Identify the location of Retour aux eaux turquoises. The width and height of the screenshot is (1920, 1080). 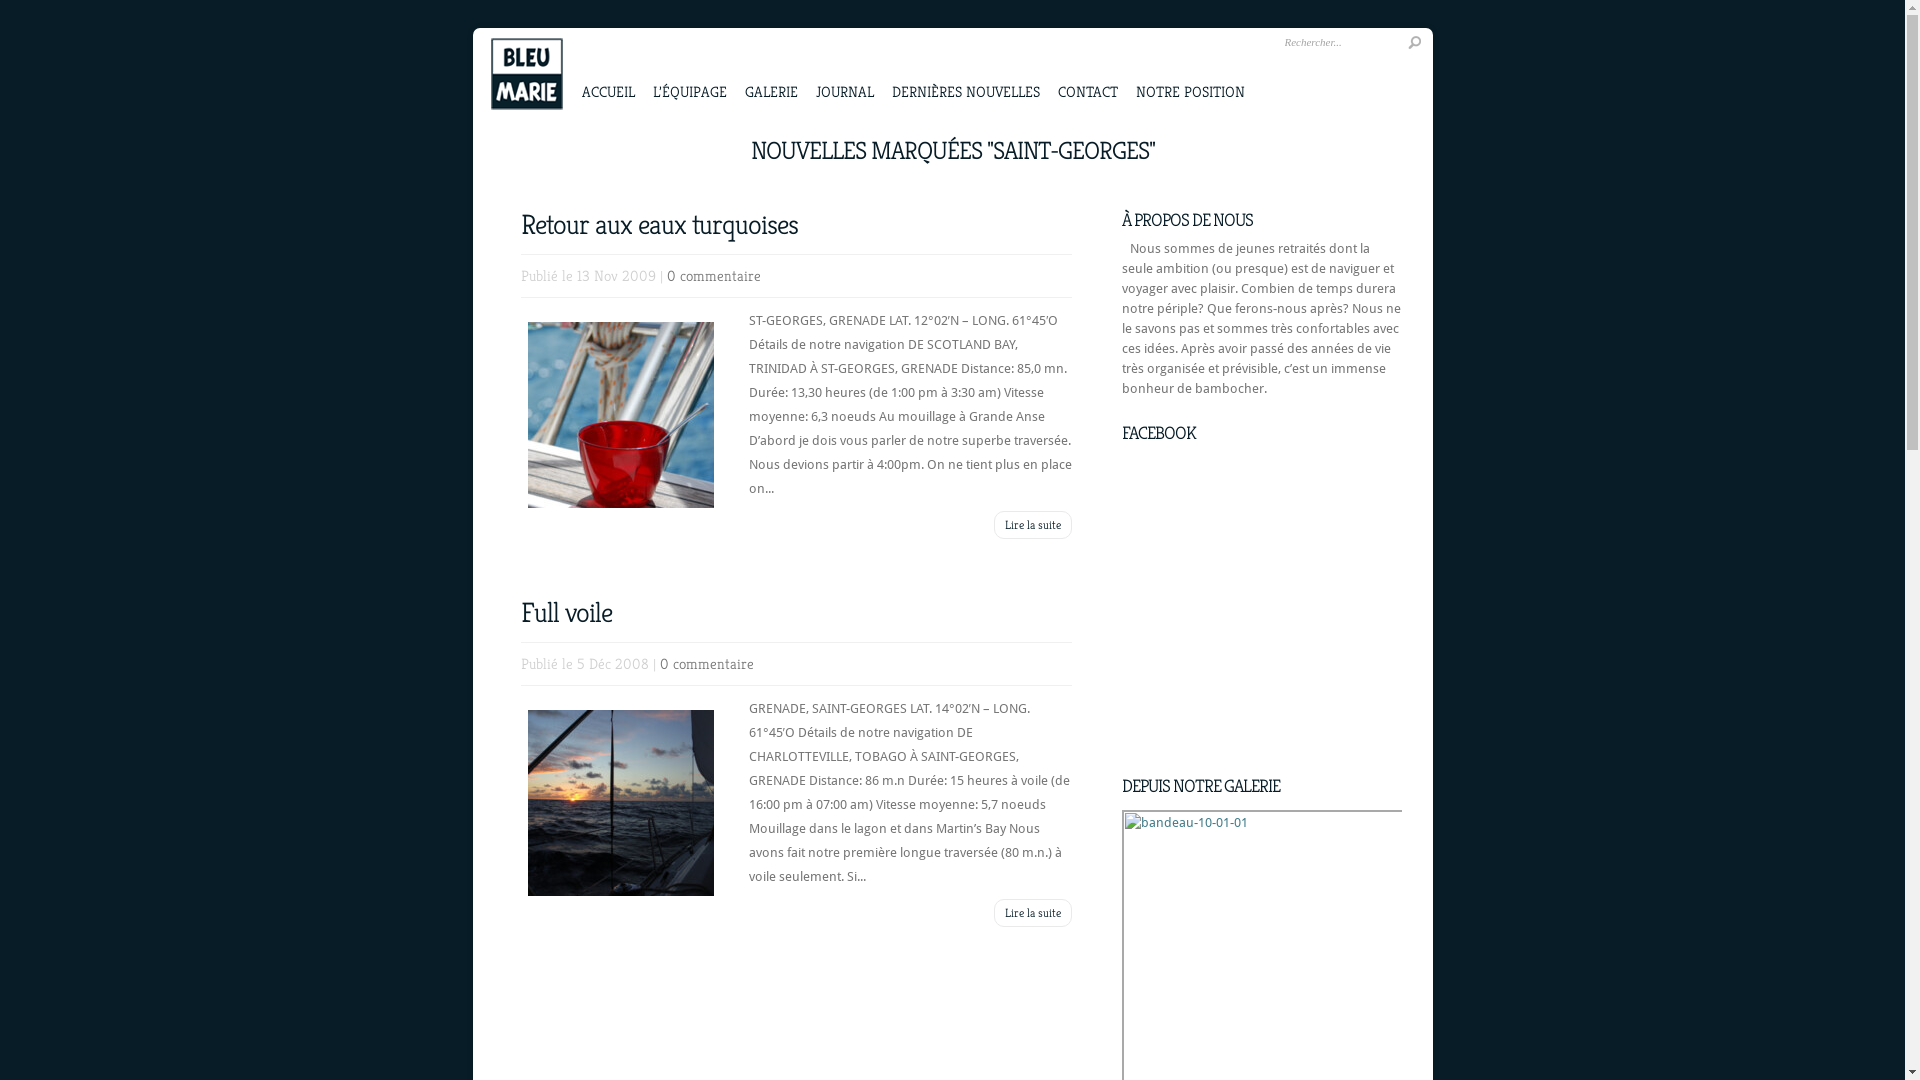
(658, 224).